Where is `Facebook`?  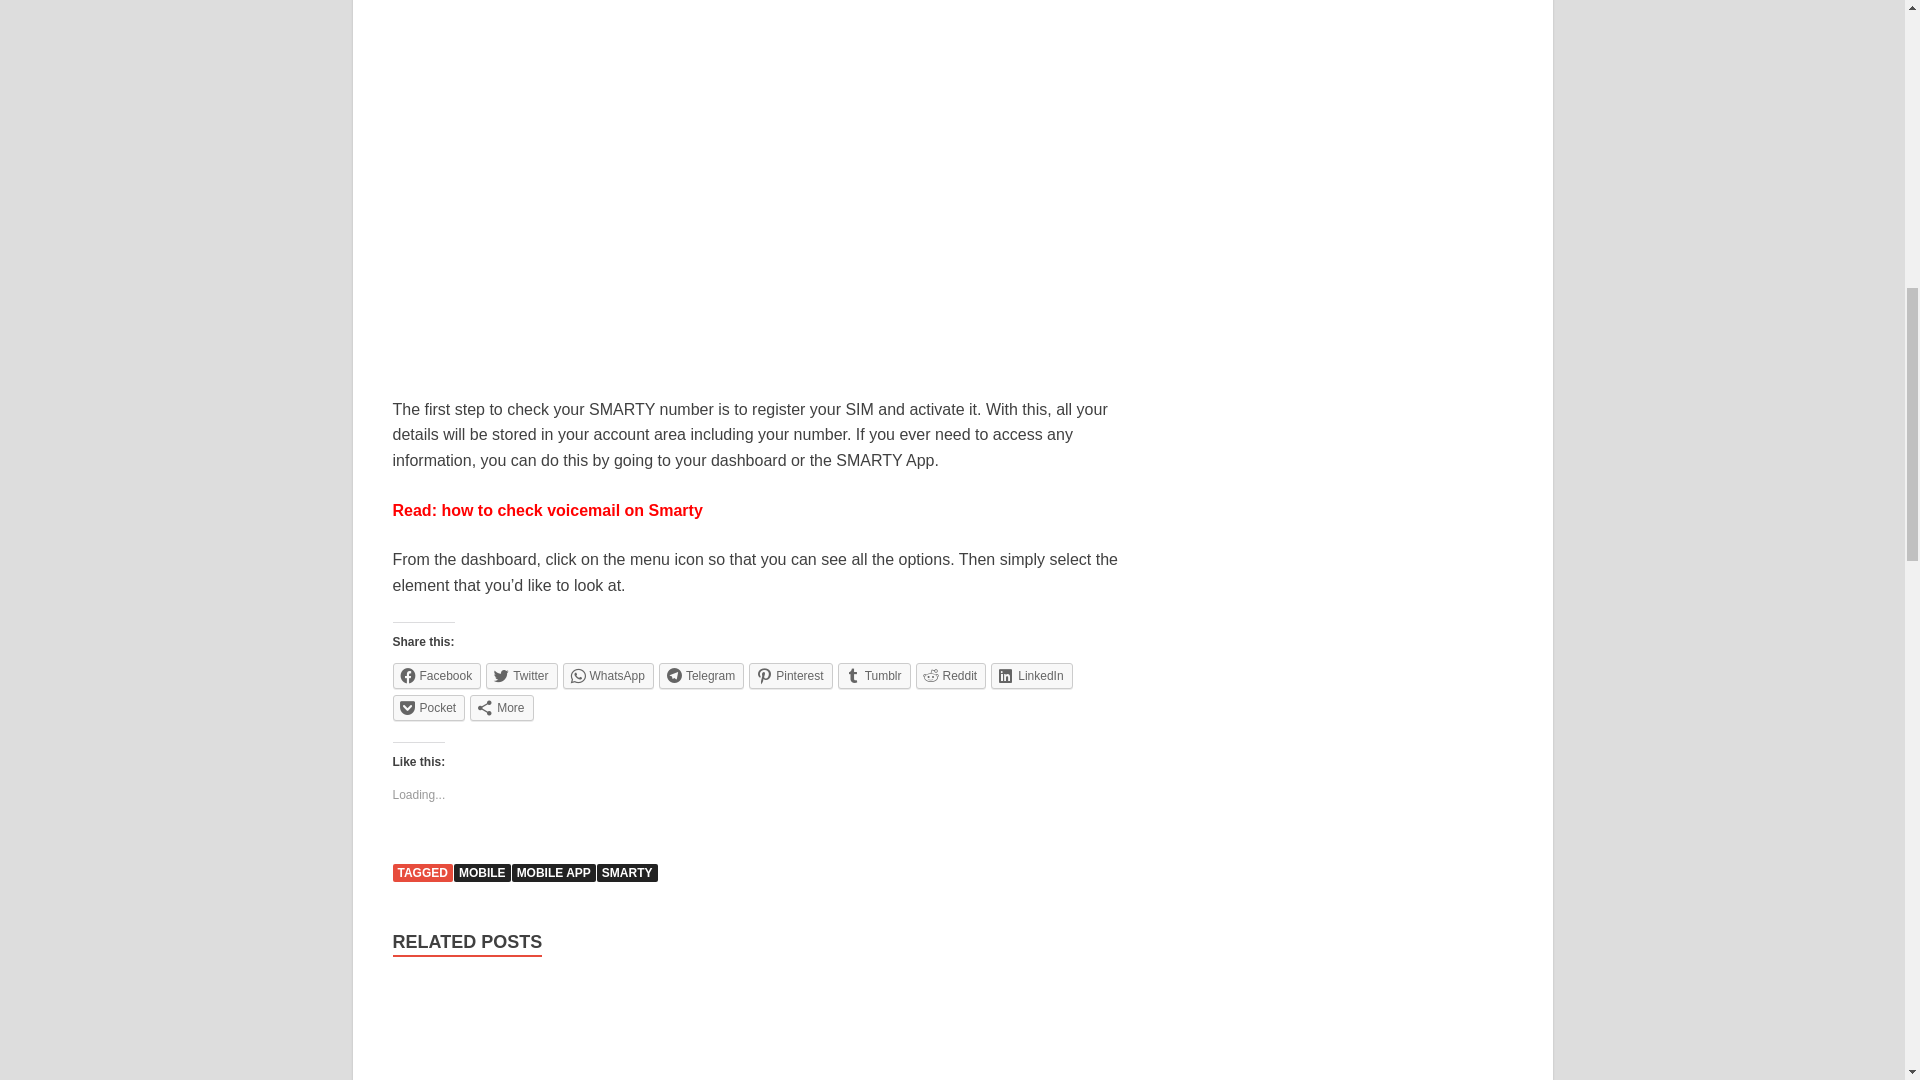
Facebook is located at coordinates (436, 676).